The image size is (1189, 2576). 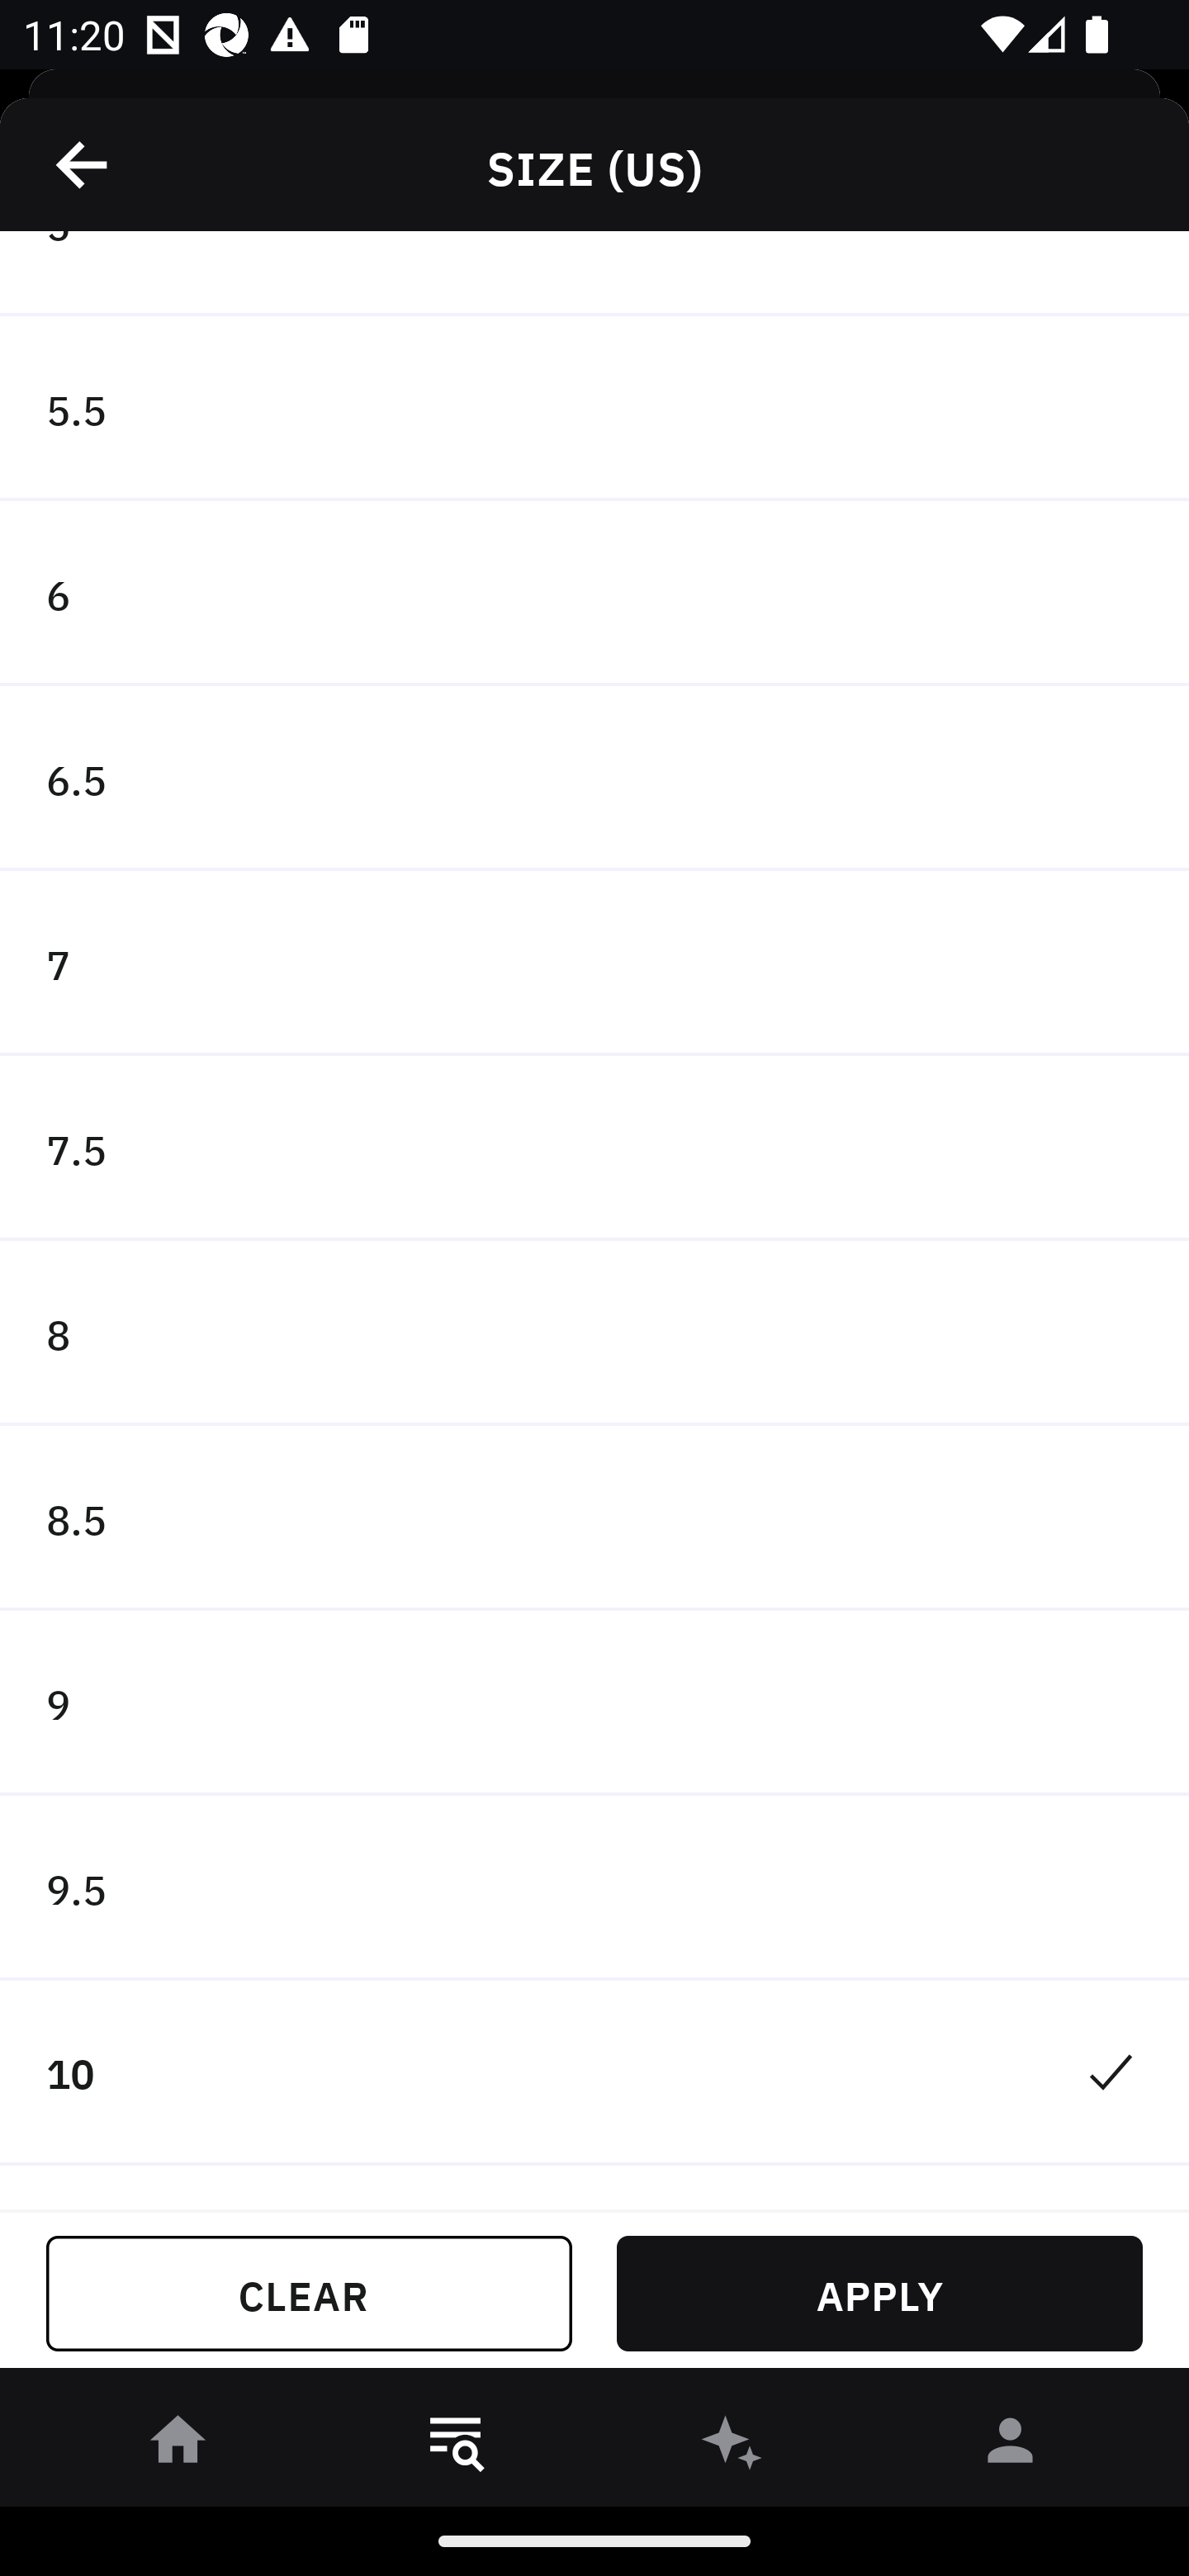 What do you see at coordinates (594, 410) in the screenshot?
I see `5.5` at bounding box center [594, 410].